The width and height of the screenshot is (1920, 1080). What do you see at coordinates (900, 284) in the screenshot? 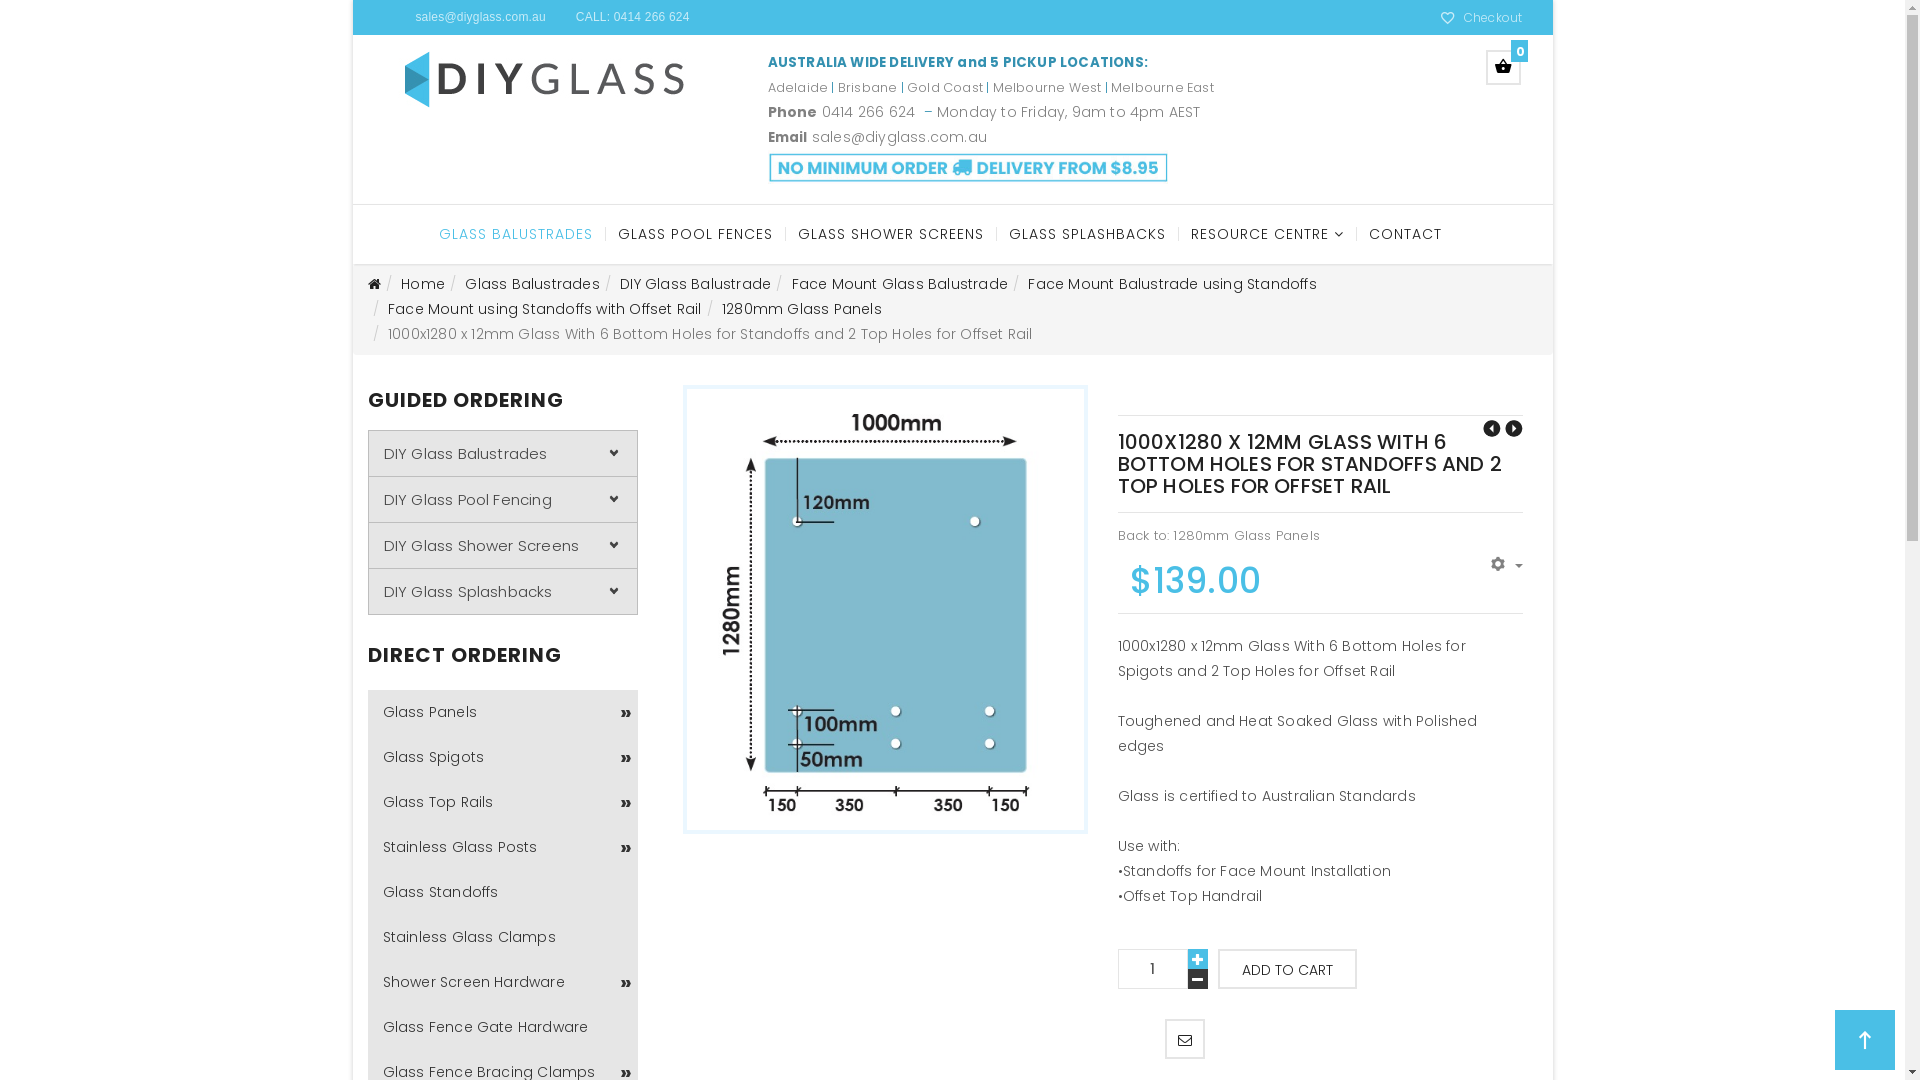
I see `Face Mount Glass Balustrade` at bounding box center [900, 284].